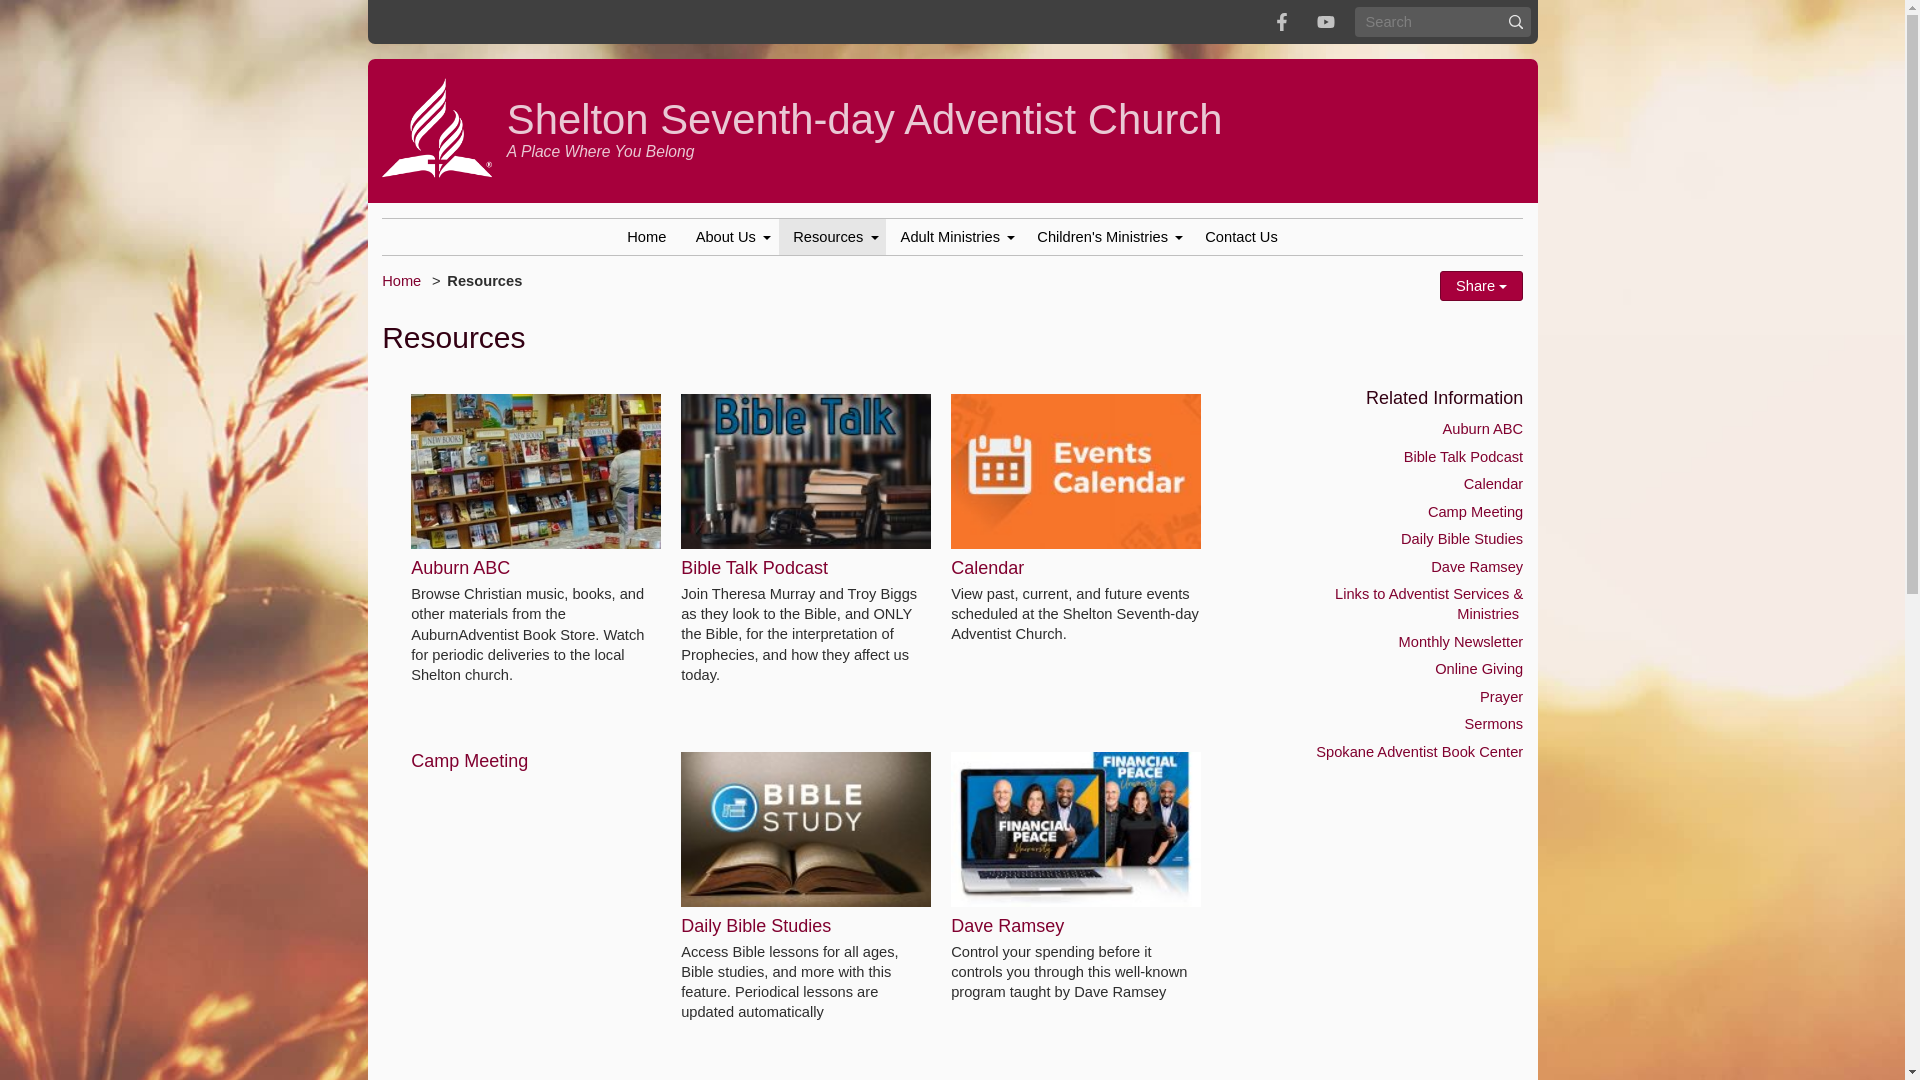  What do you see at coordinates (646, 237) in the screenshot?
I see `Home` at bounding box center [646, 237].